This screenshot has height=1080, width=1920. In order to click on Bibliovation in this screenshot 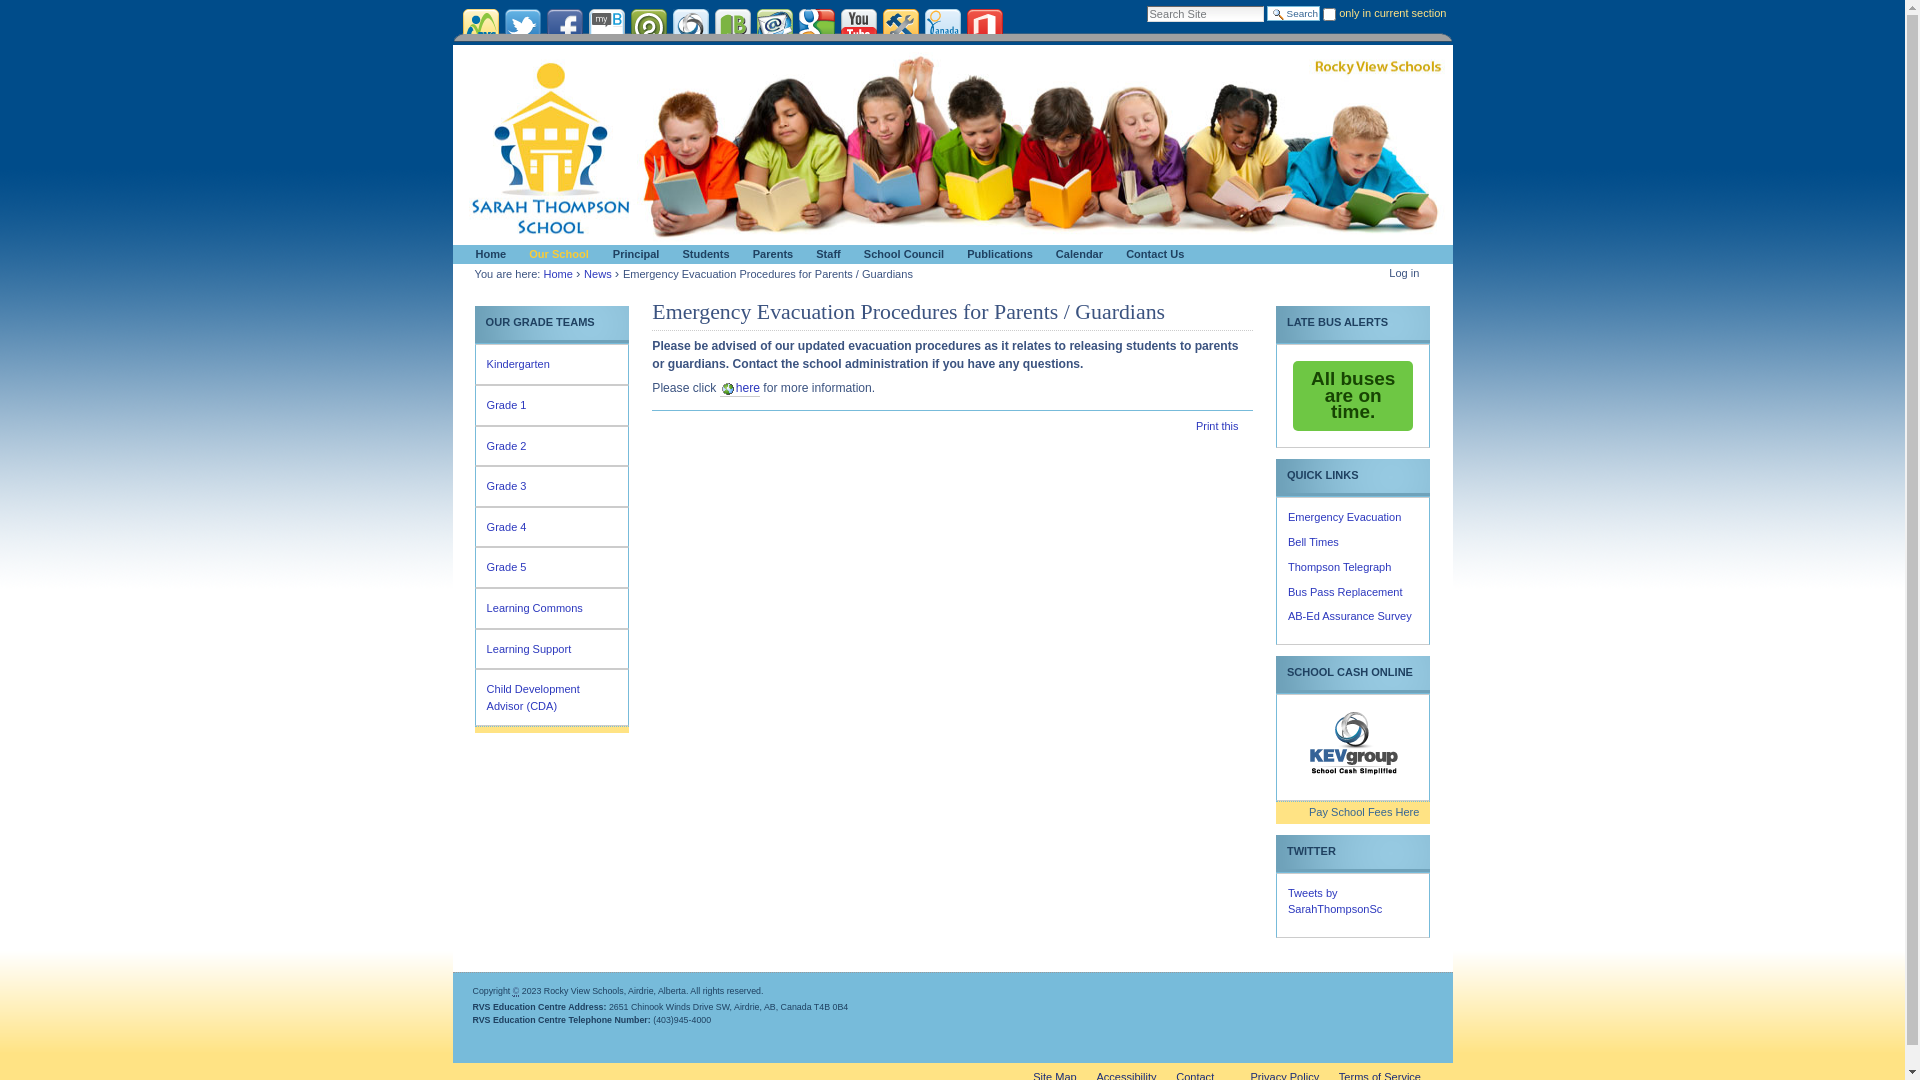, I will do `click(732, 26)`.